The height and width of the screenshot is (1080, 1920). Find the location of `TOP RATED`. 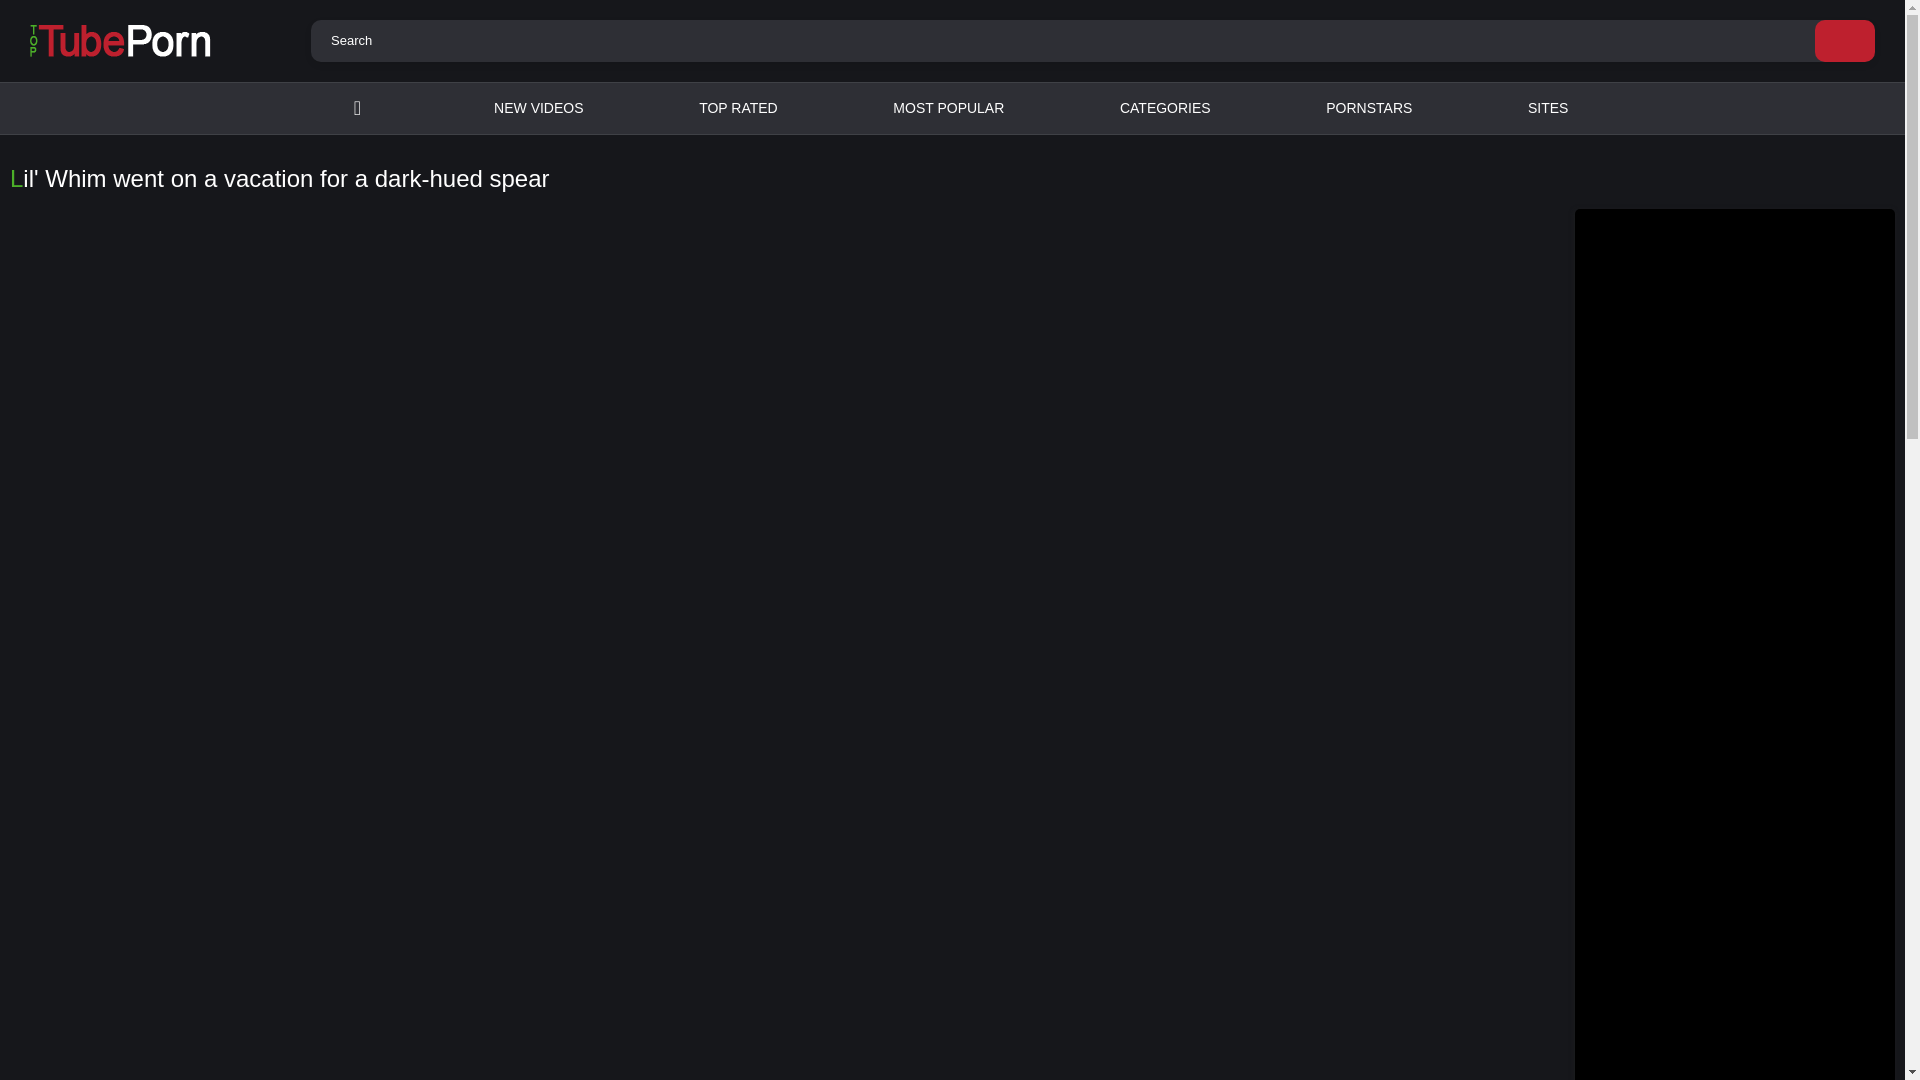

TOP RATED is located at coordinates (738, 108).